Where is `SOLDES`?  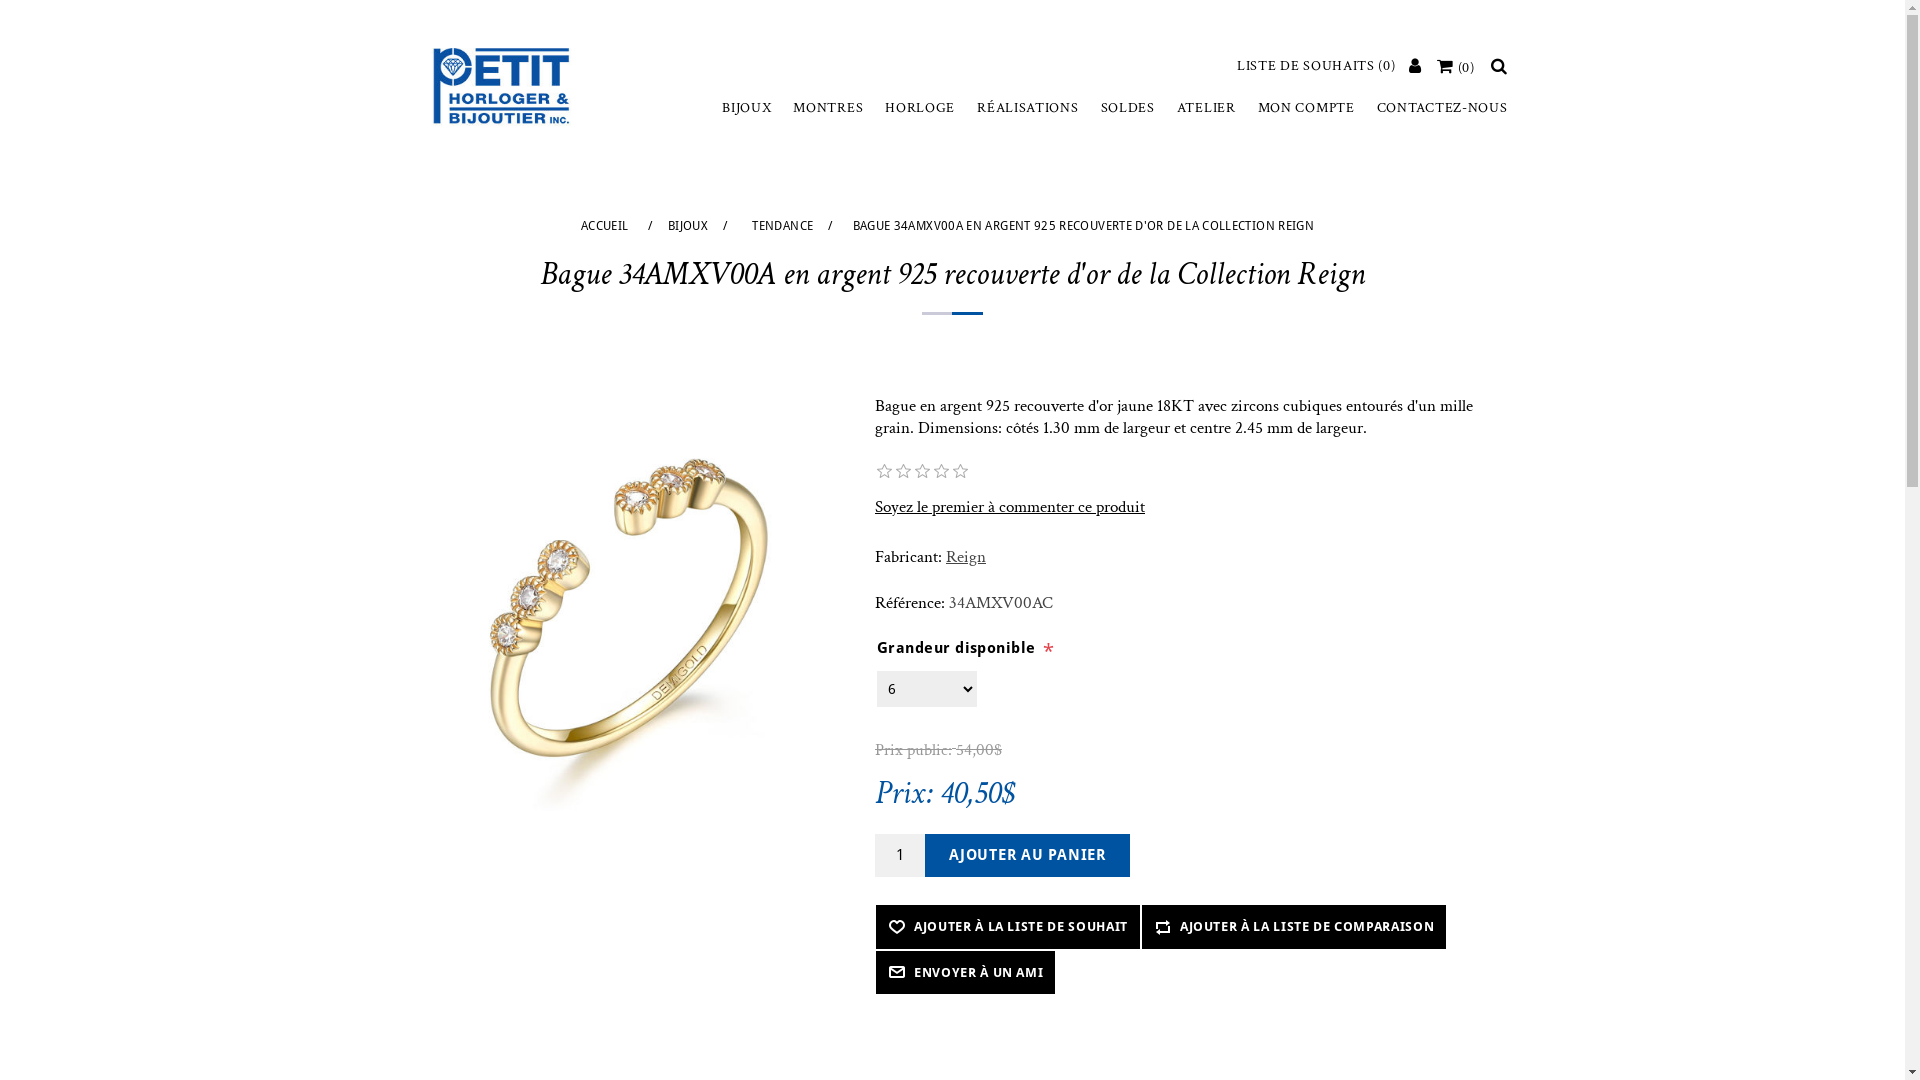 SOLDES is located at coordinates (1128, 108).